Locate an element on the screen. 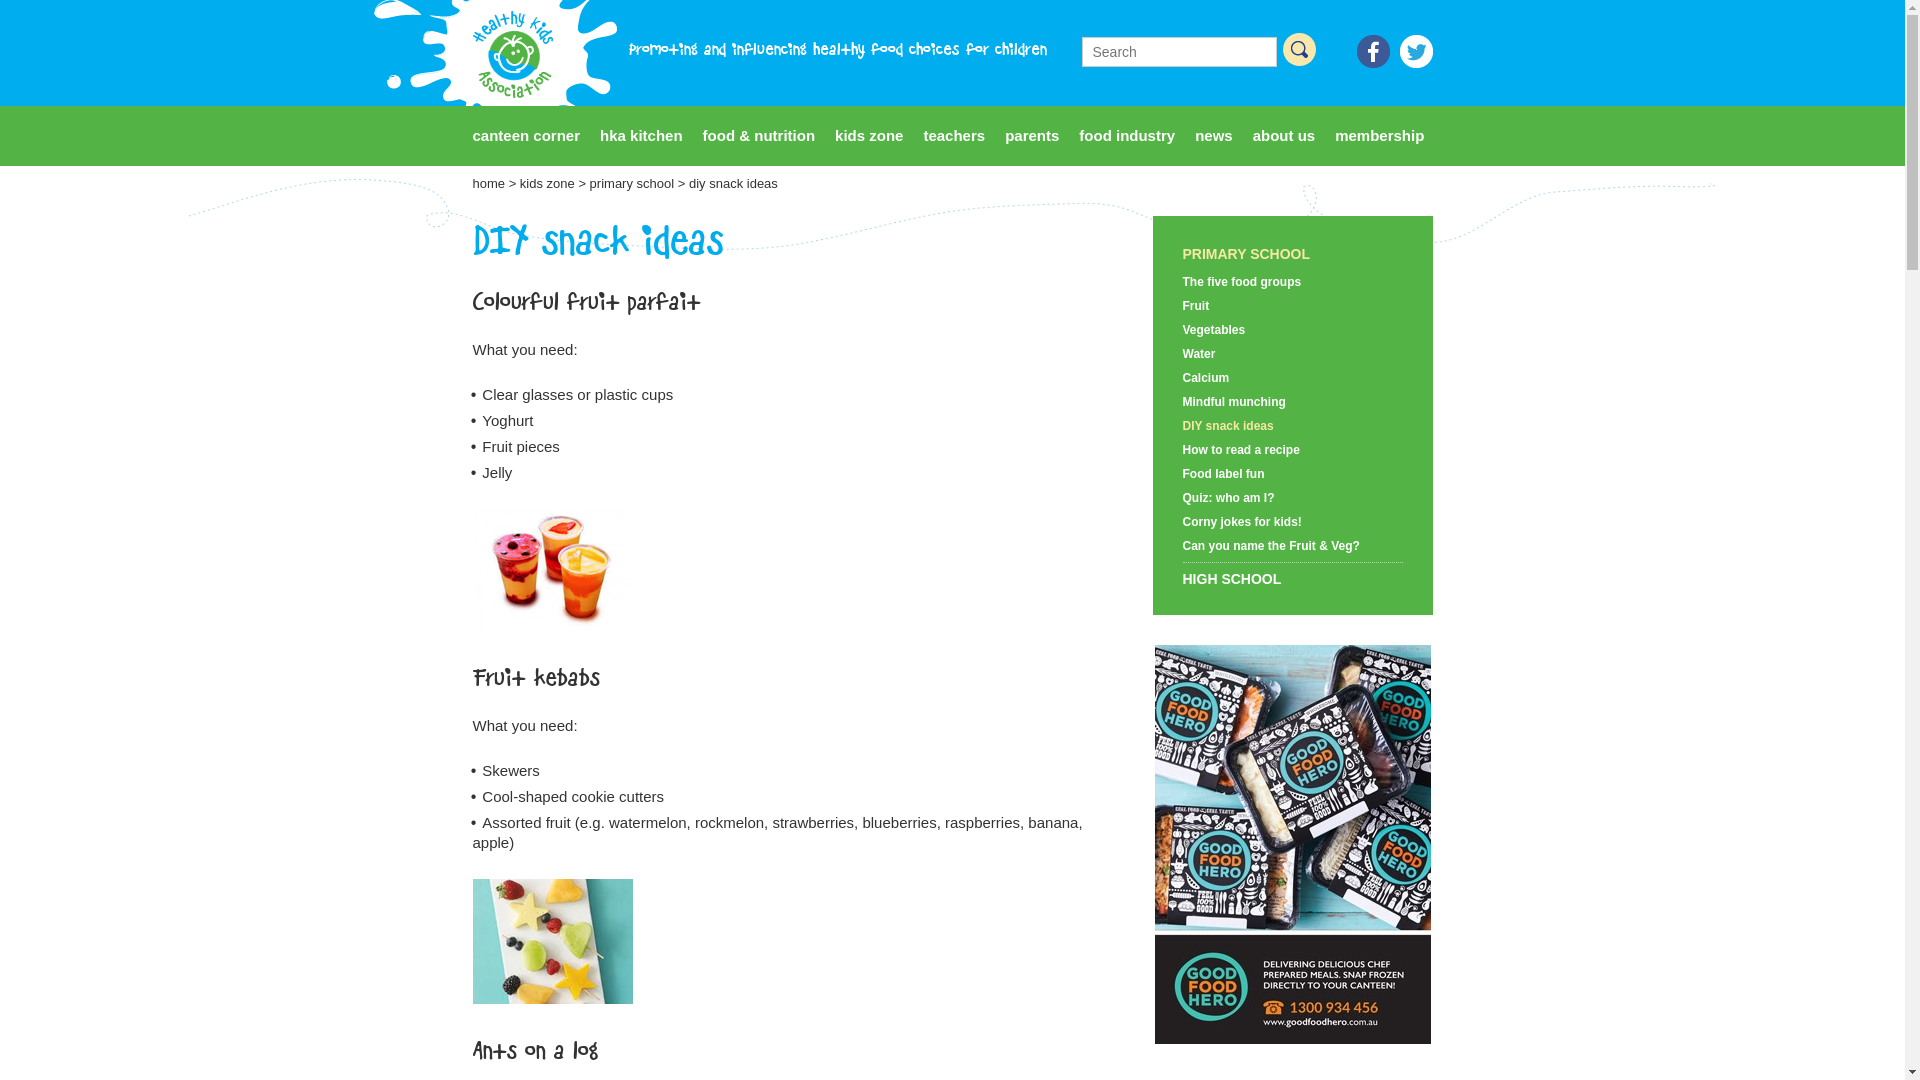 This screenshot has width=1920, height=1080. news is located at coordinates (1214, 136).